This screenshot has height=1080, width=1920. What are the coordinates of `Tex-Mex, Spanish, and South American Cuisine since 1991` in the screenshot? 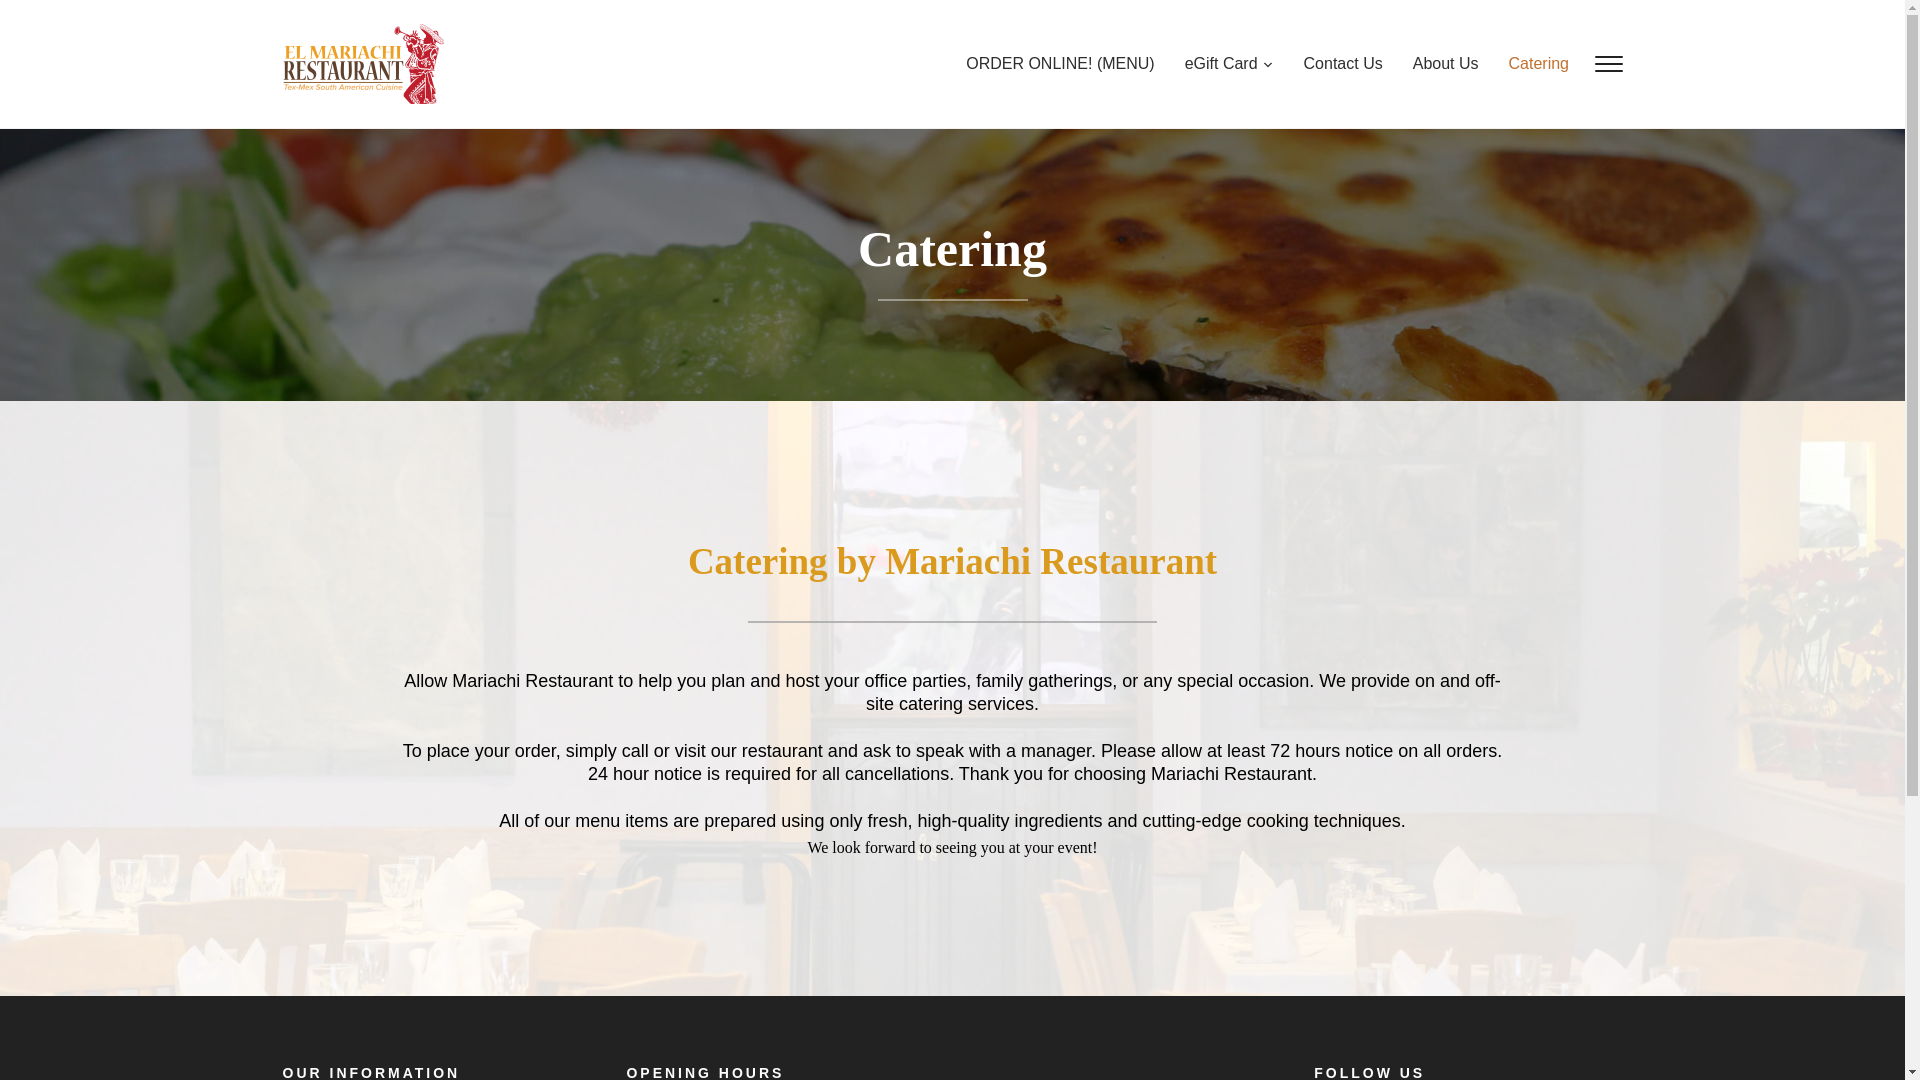 It's located at (362, 62).